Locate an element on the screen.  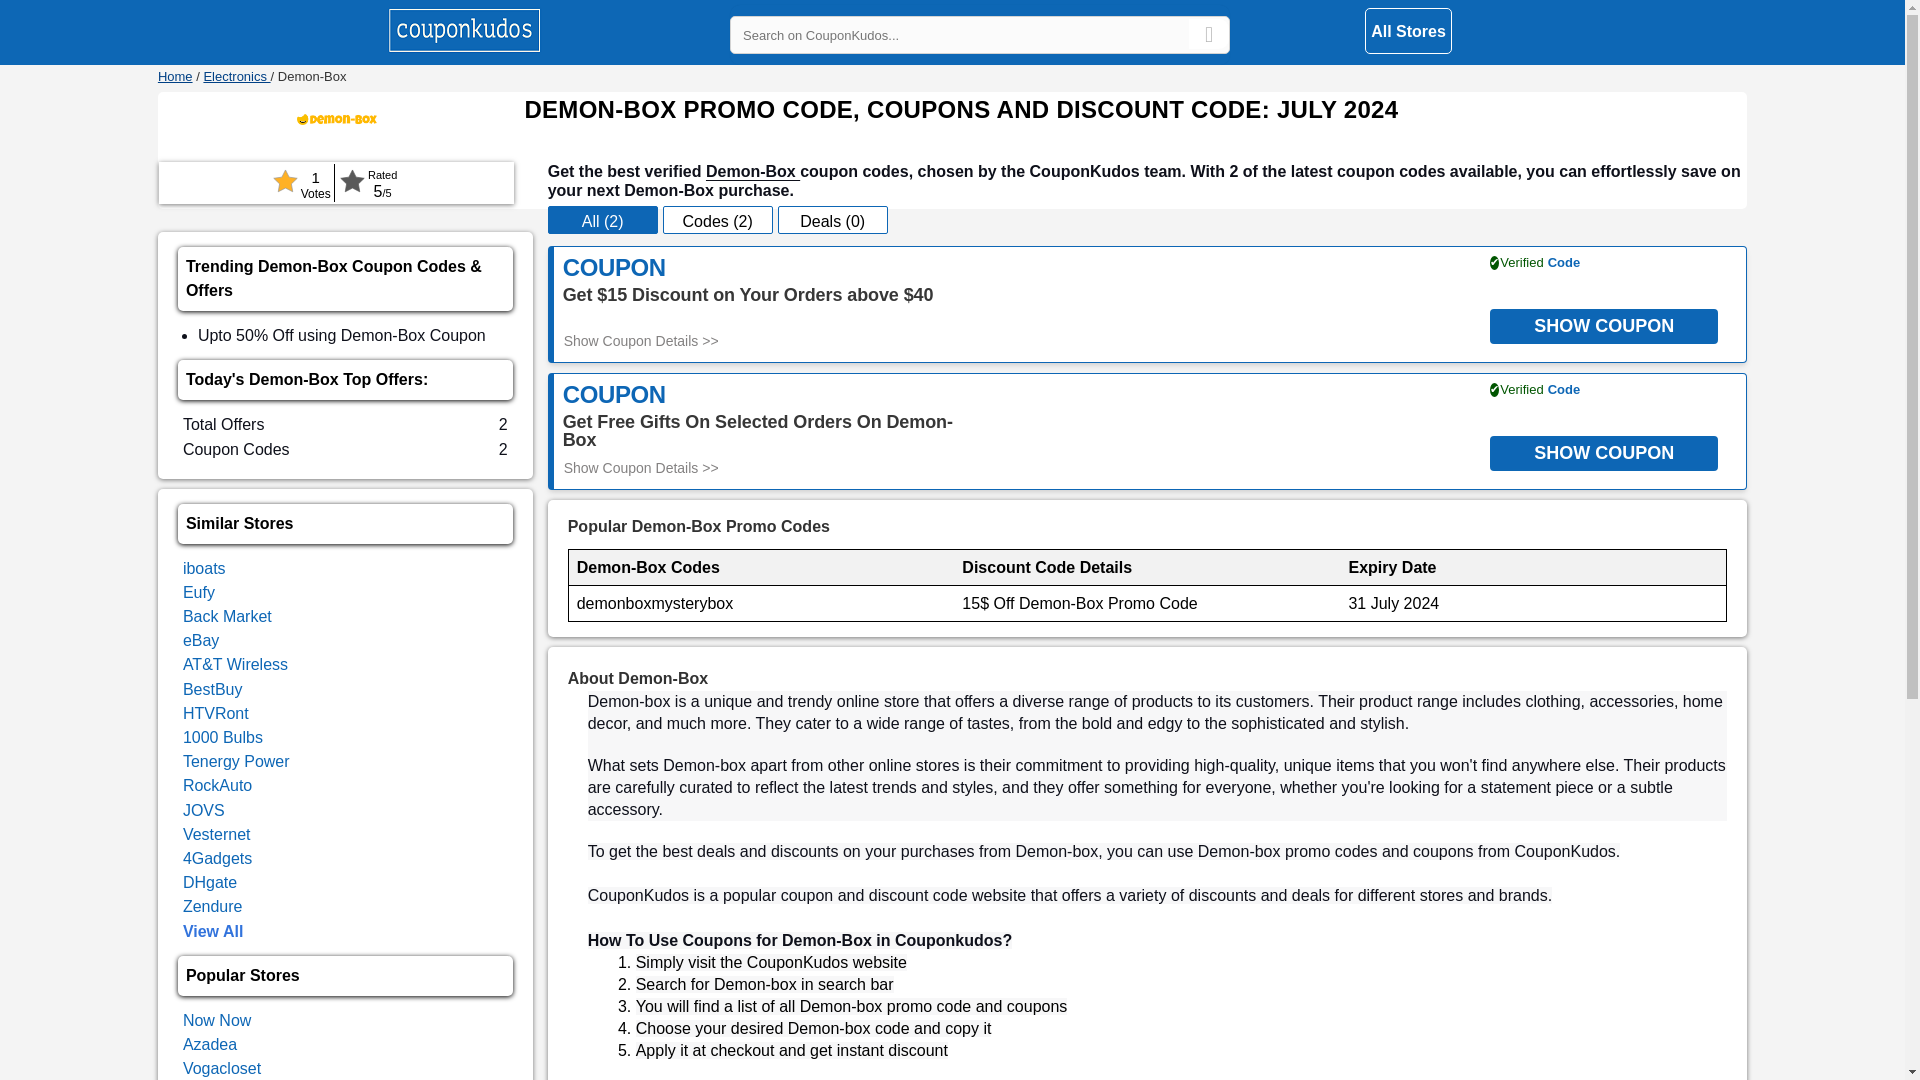
RockAuto is located at coordinates (216, 784).